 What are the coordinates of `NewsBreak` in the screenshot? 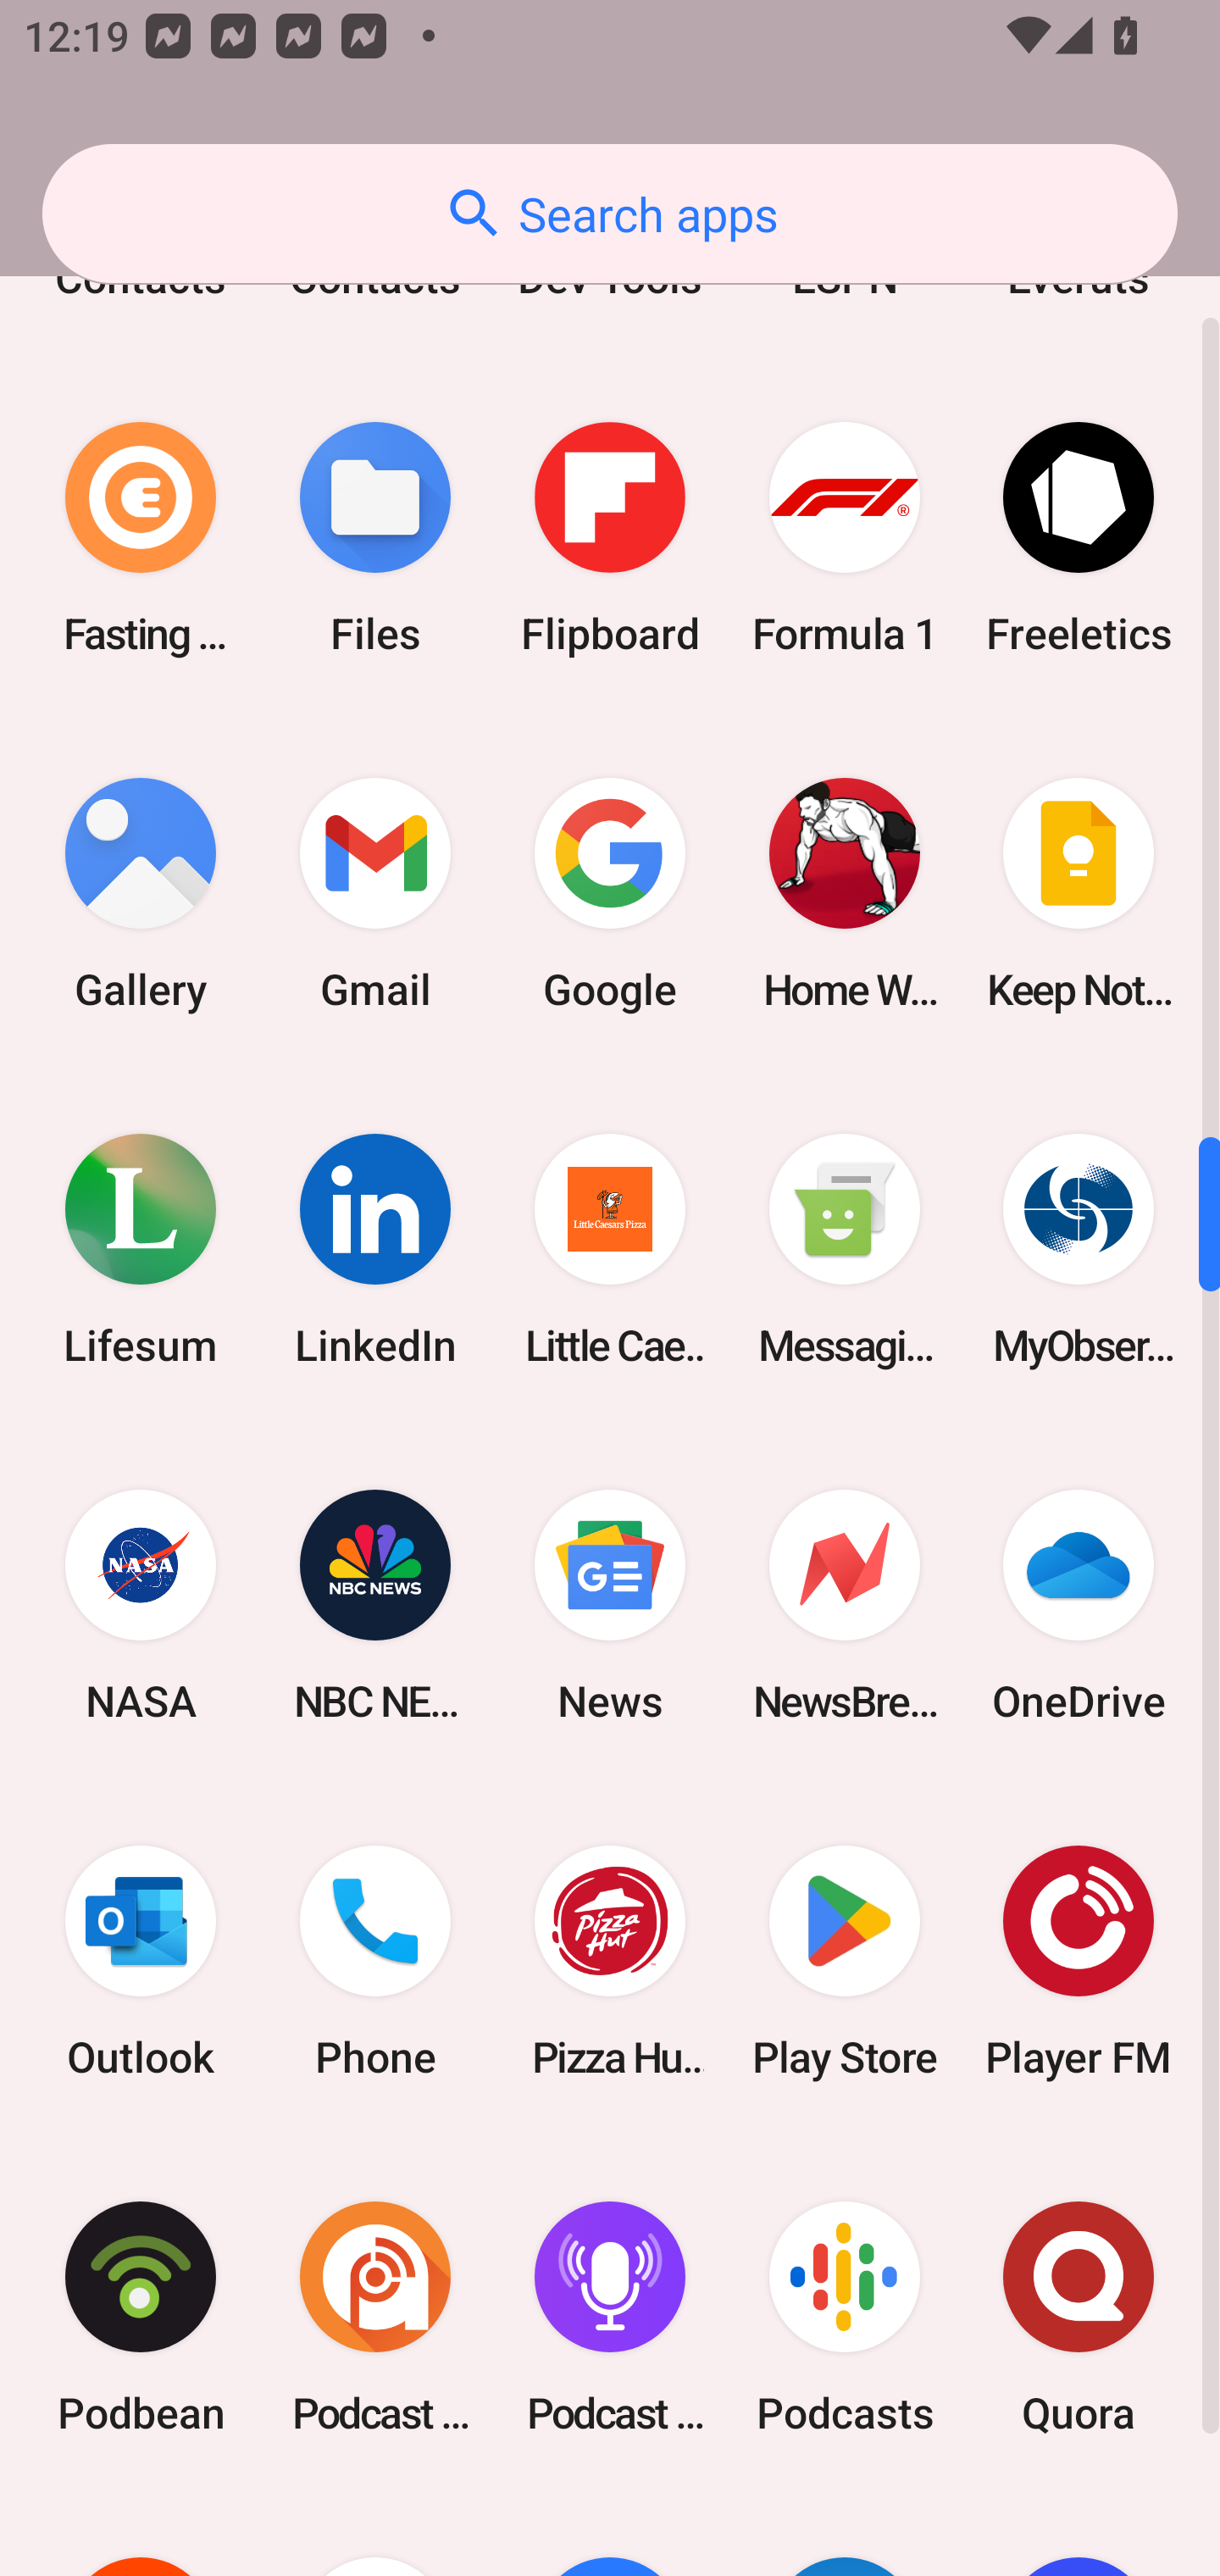 It's located at (844, 1605).